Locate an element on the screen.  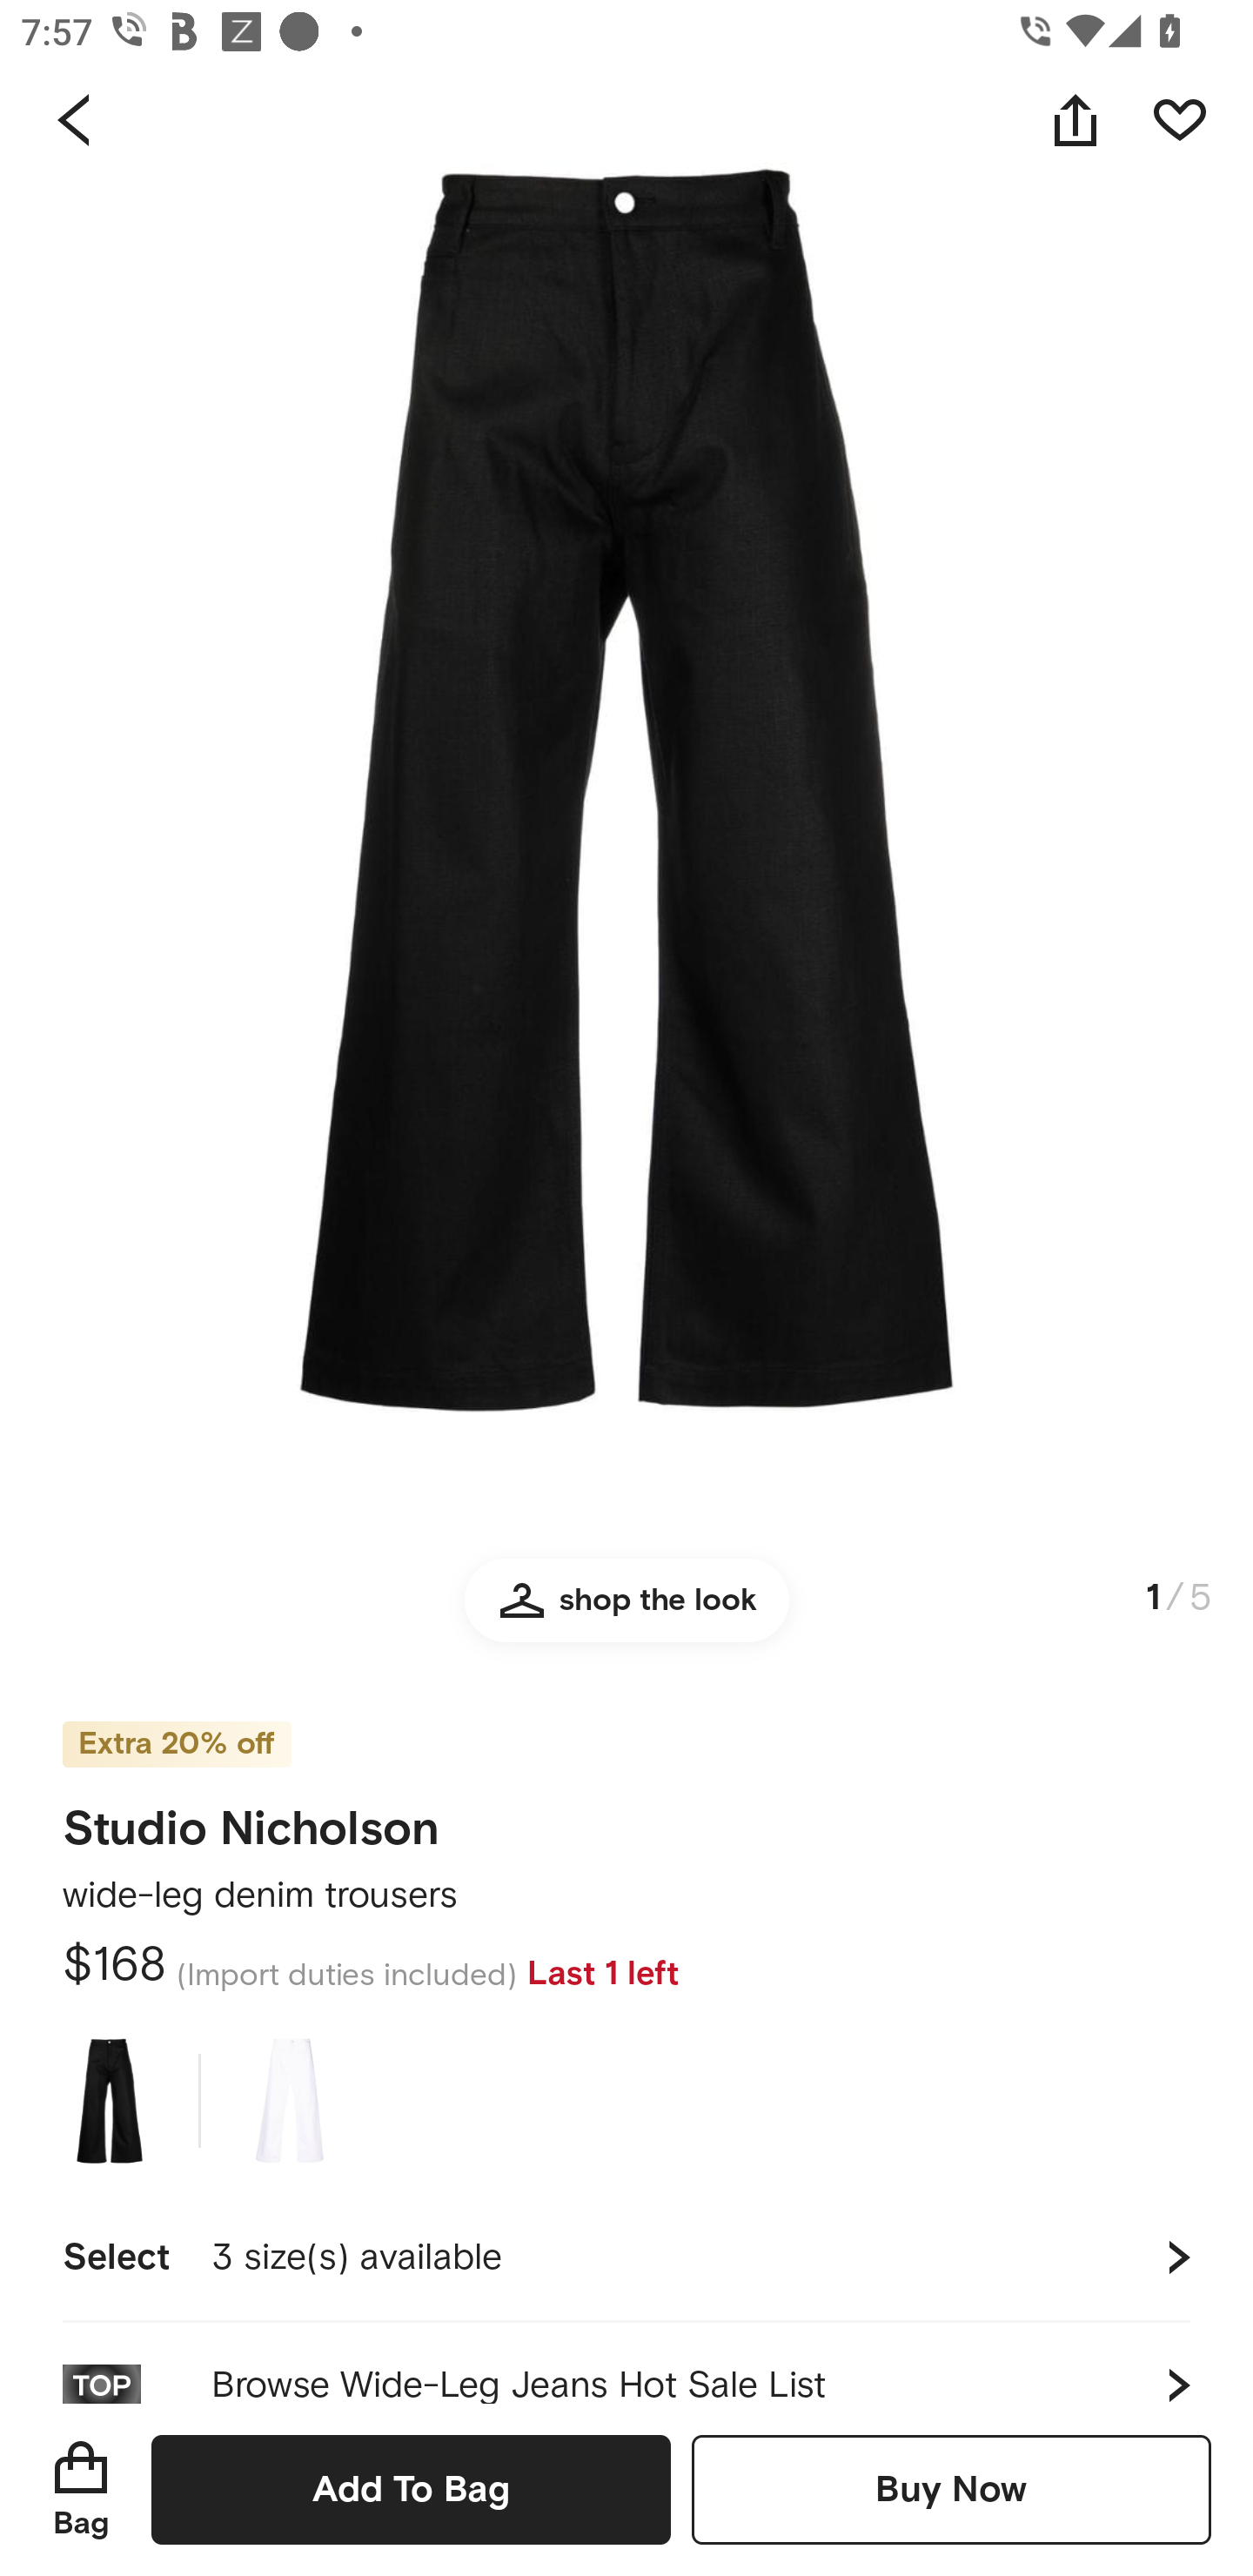
Extra 20% off is located at coordinates (176, 1724).